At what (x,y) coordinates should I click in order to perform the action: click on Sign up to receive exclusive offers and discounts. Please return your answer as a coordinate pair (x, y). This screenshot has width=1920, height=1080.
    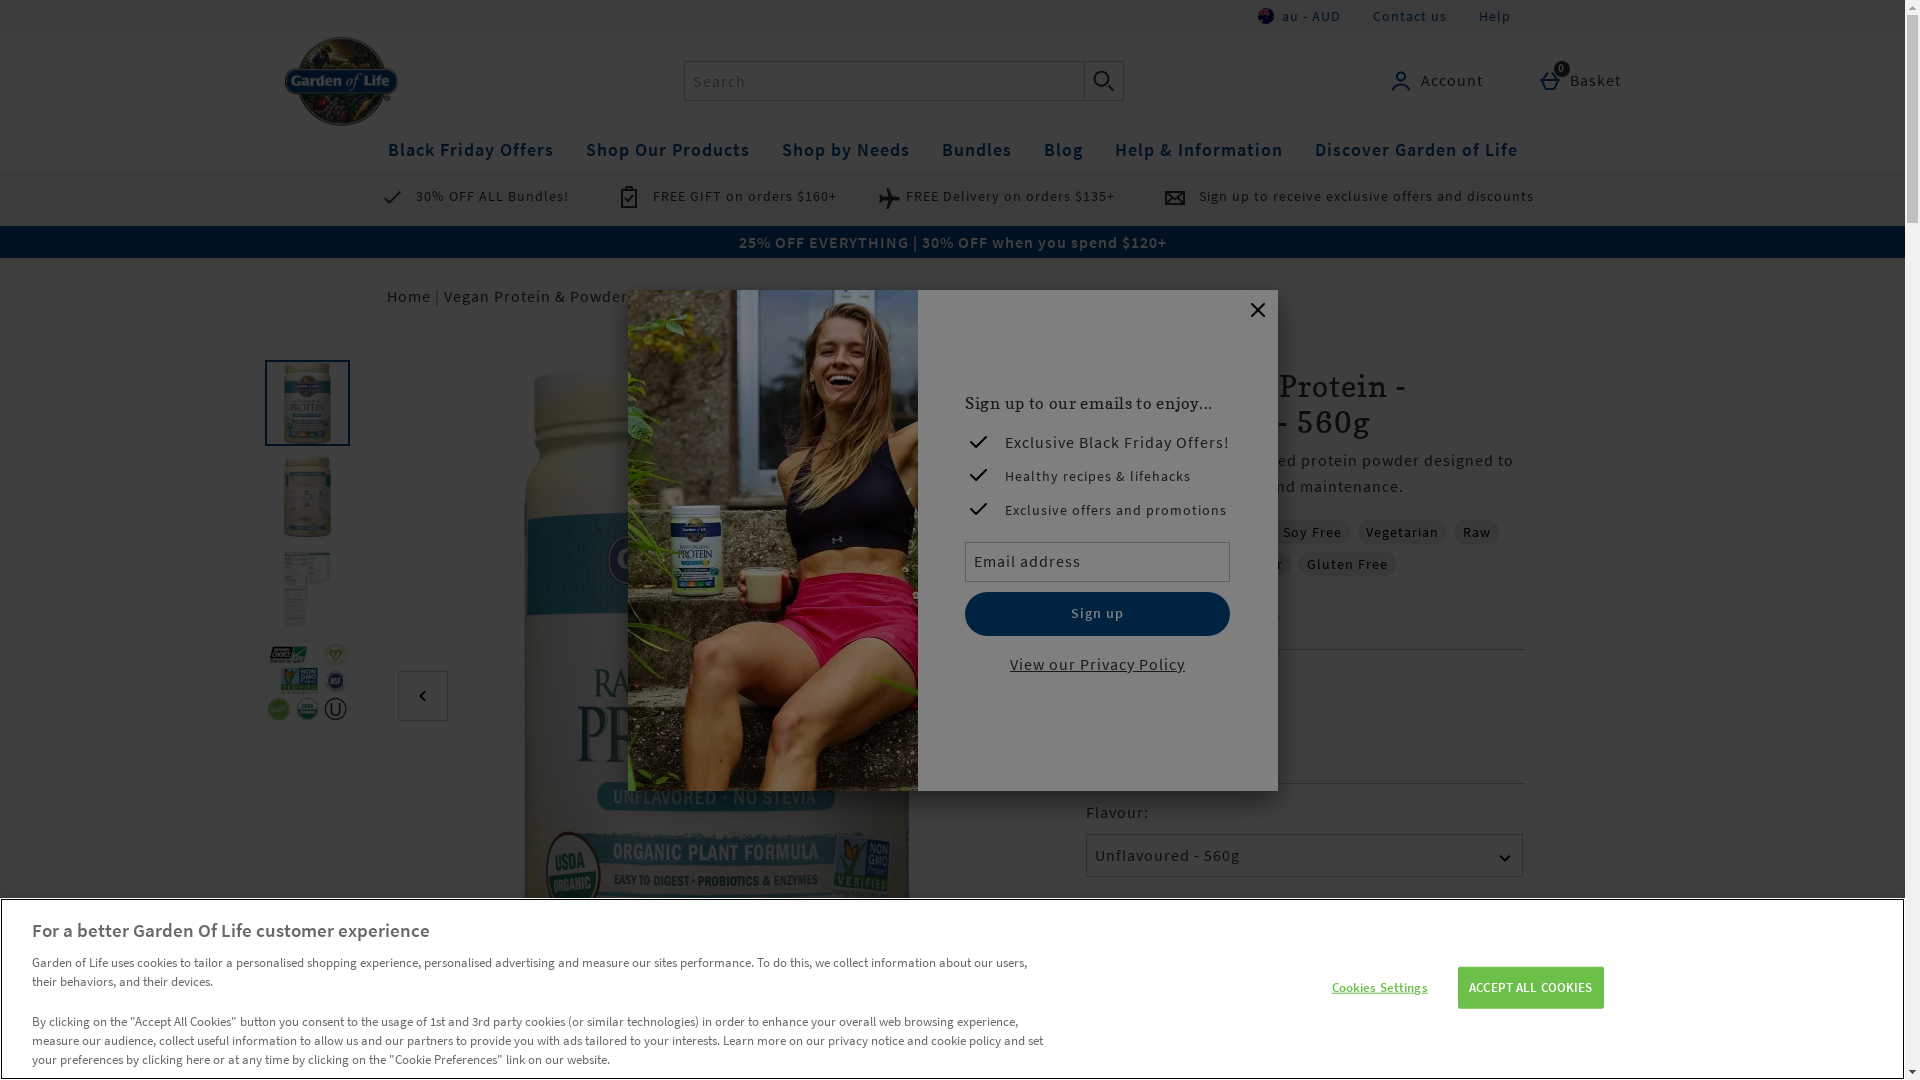
    Looking at the image, I should click on (1344, 196).